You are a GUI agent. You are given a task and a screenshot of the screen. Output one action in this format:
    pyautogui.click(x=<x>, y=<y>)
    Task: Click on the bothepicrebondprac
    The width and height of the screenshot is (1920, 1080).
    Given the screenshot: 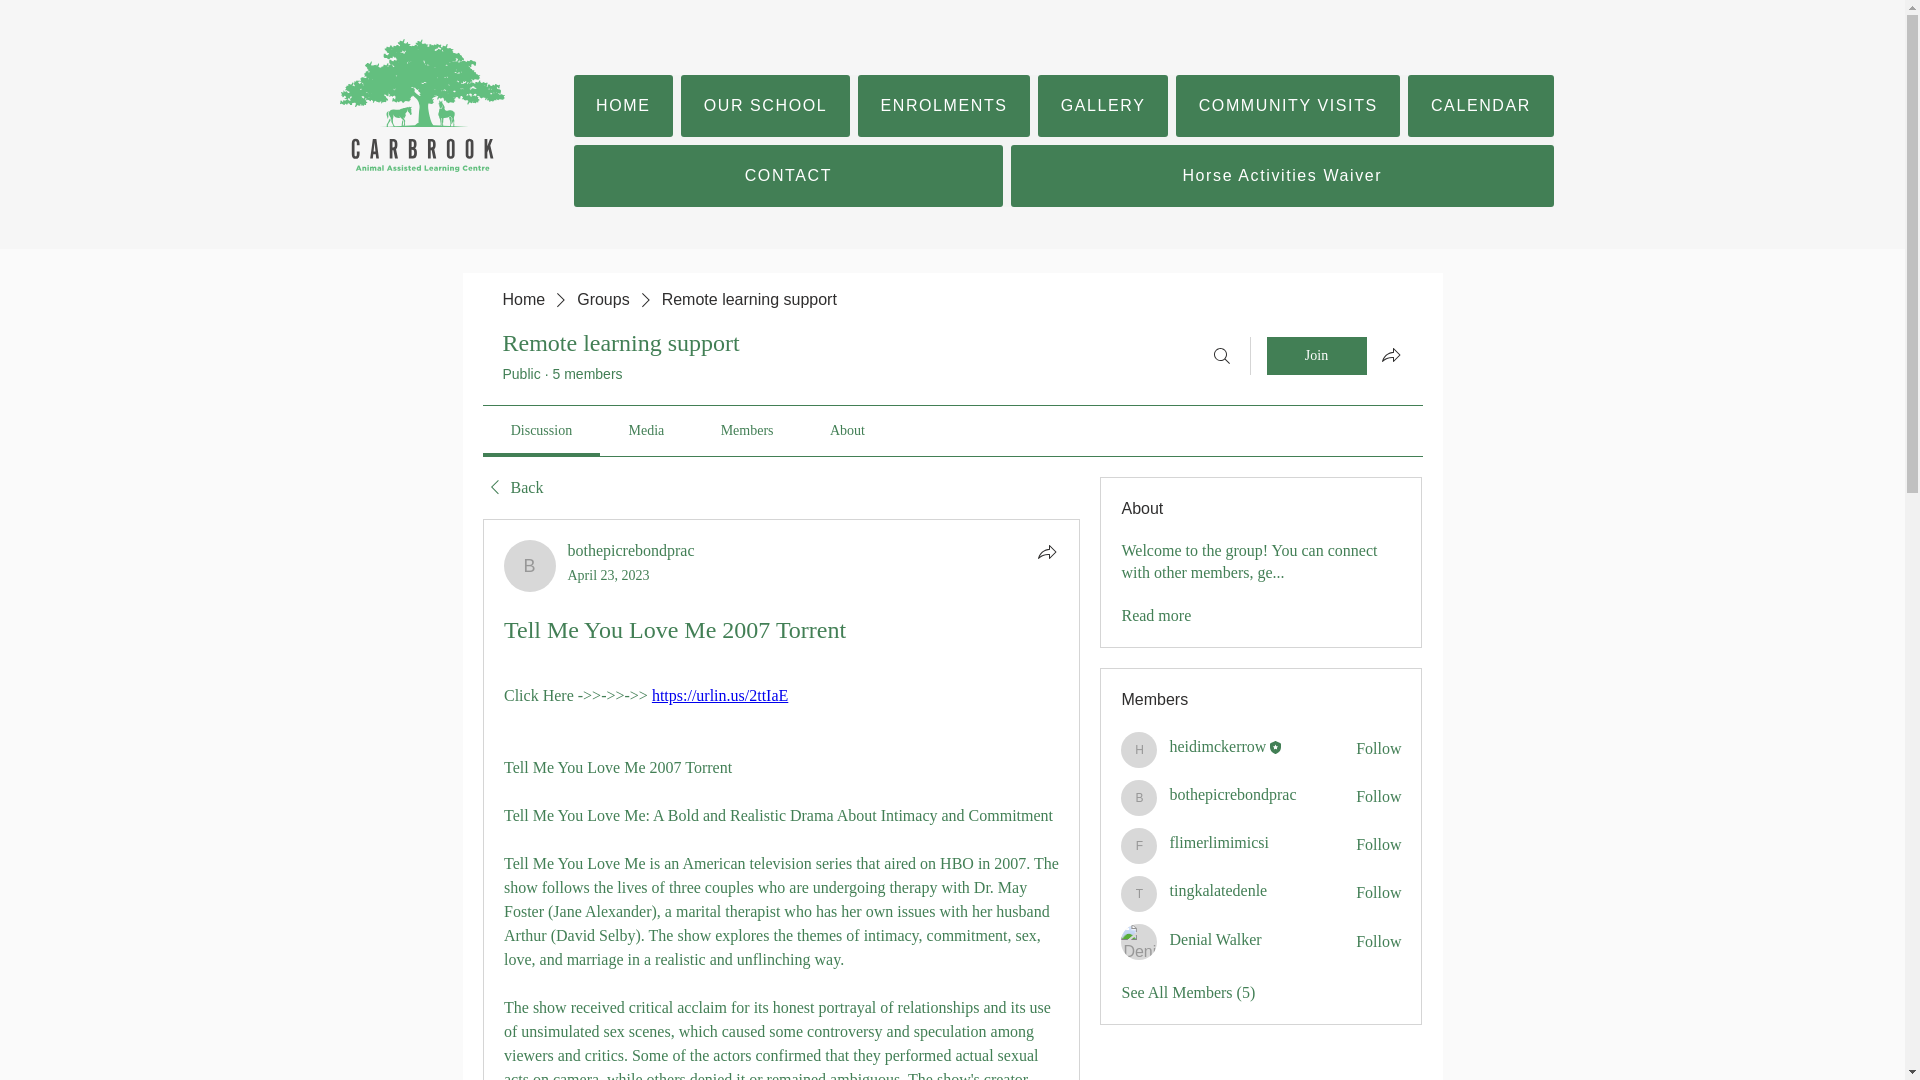 What is the action you would take?
    pyautogui.click(x=530, y=566)
    